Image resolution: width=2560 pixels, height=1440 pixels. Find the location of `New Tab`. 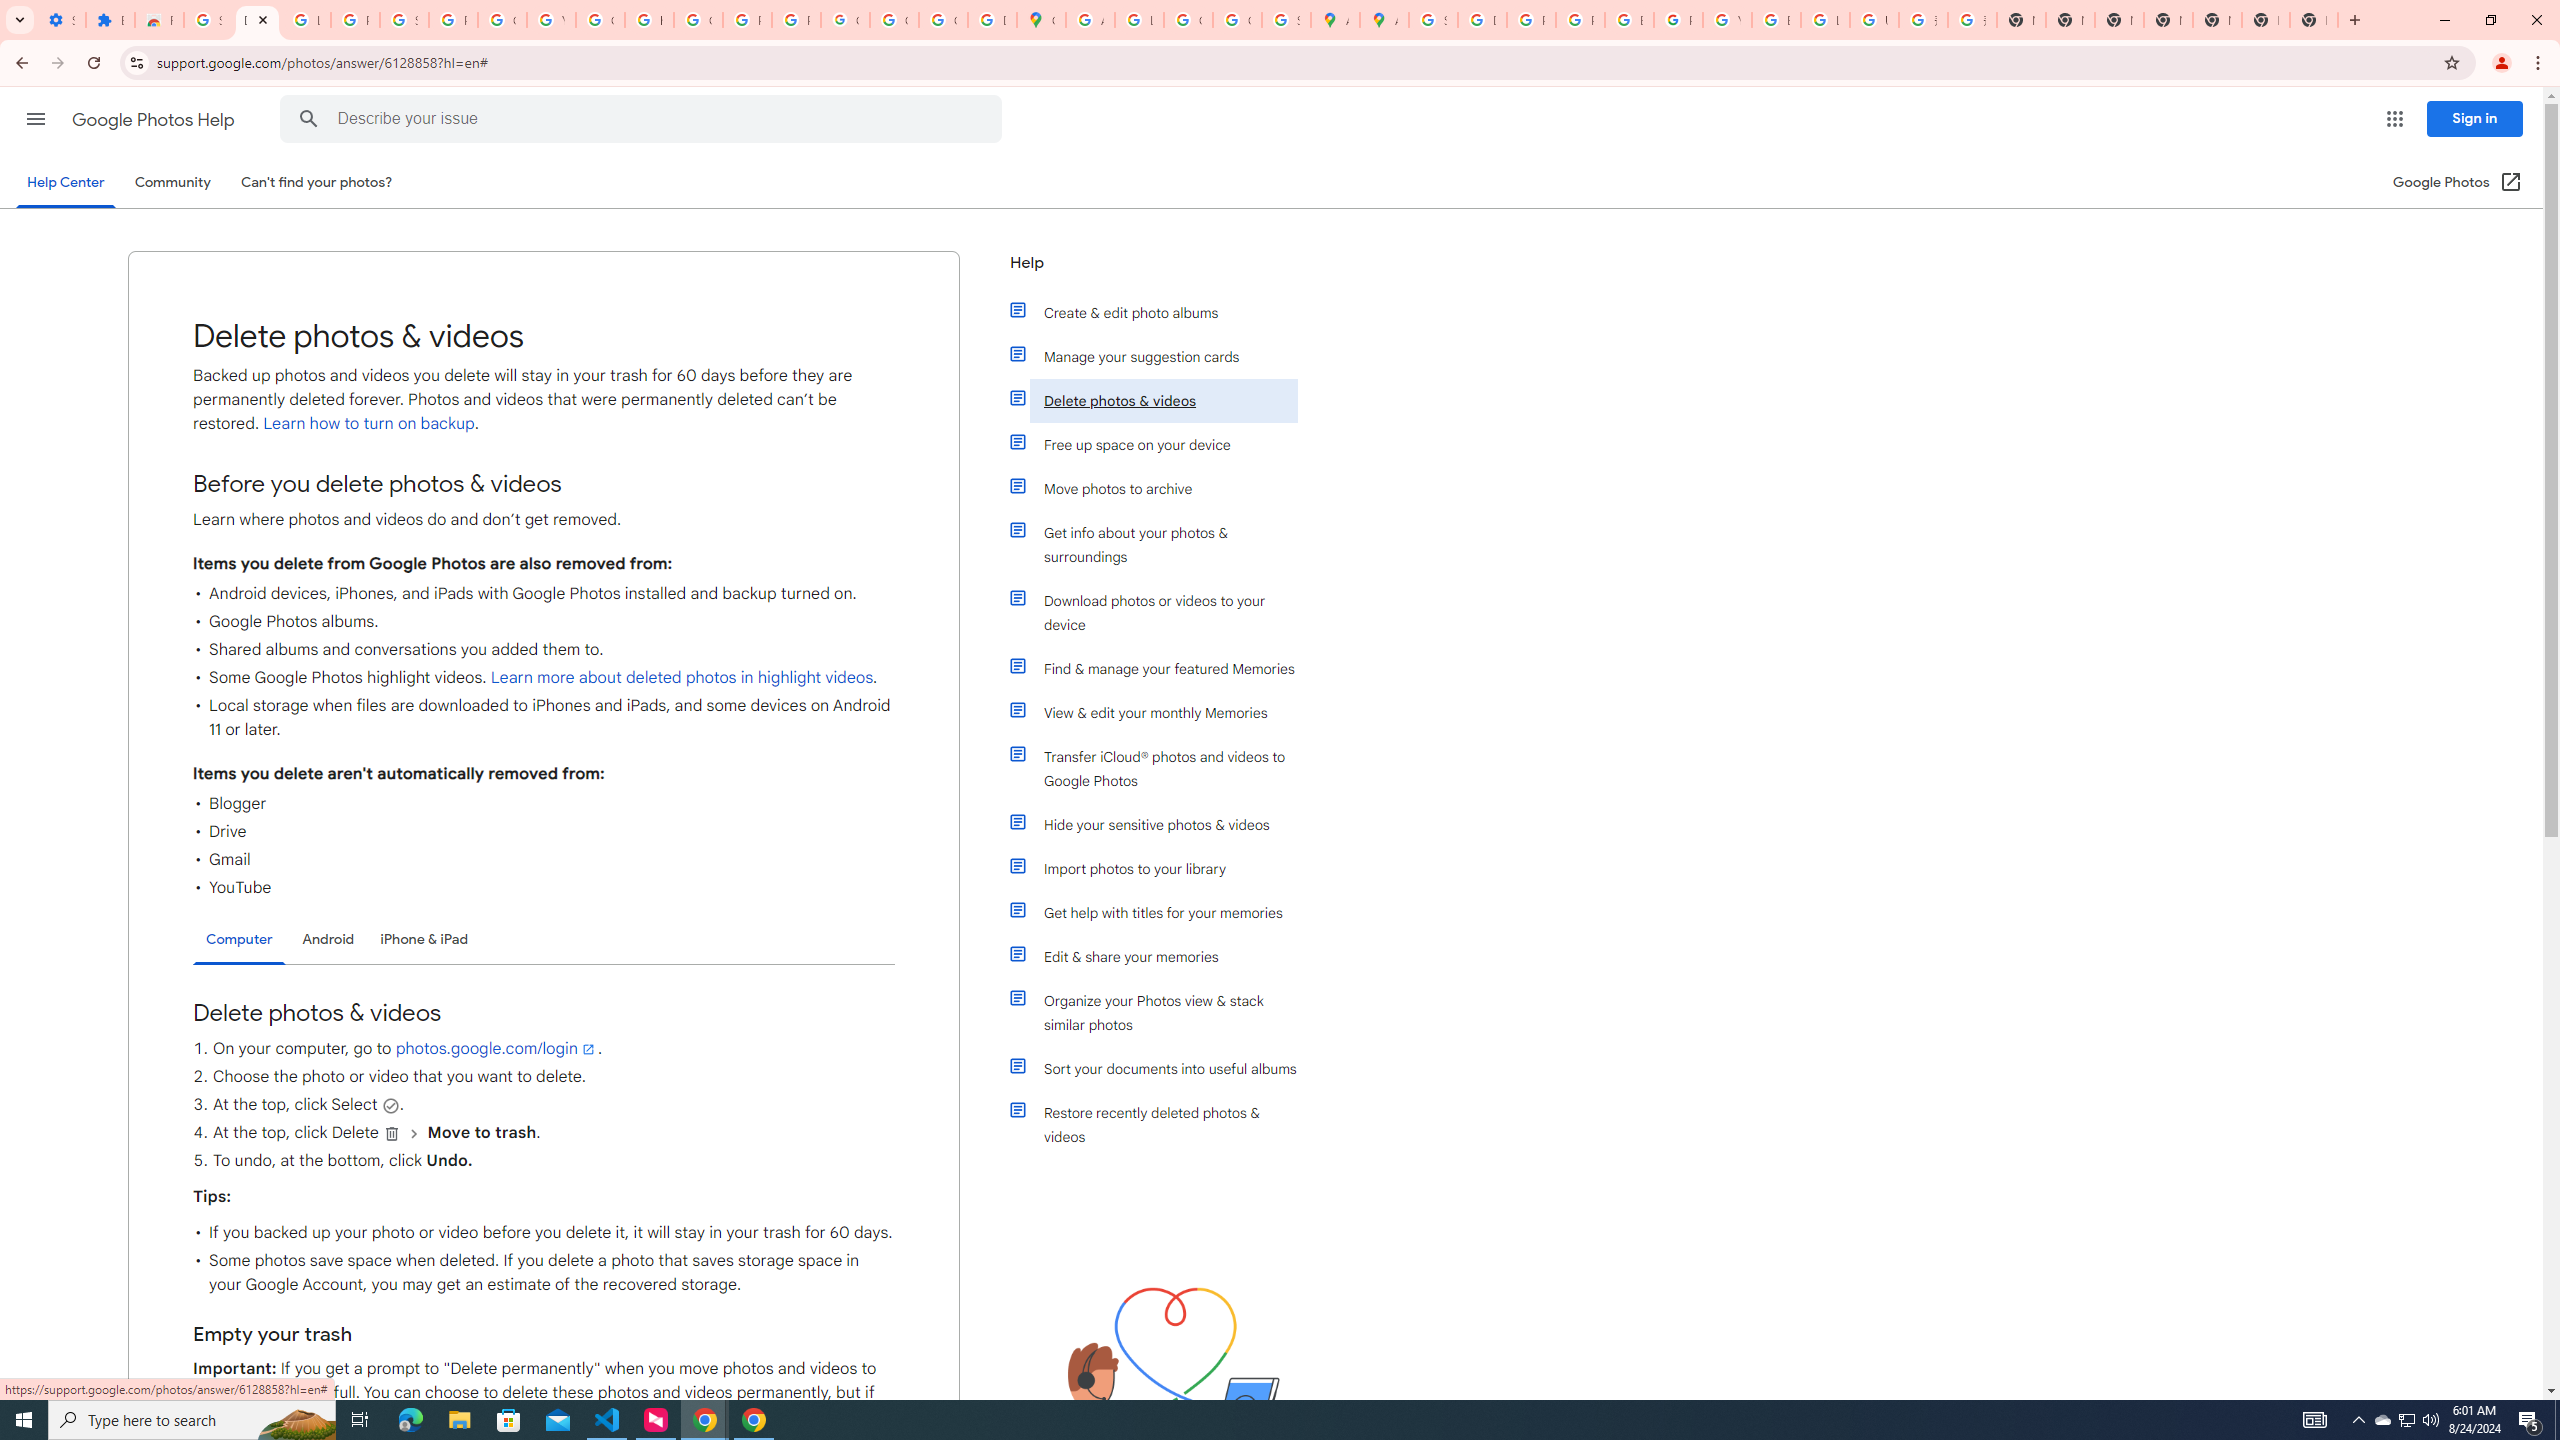

New Tab is located at coordinates (2314, 20).